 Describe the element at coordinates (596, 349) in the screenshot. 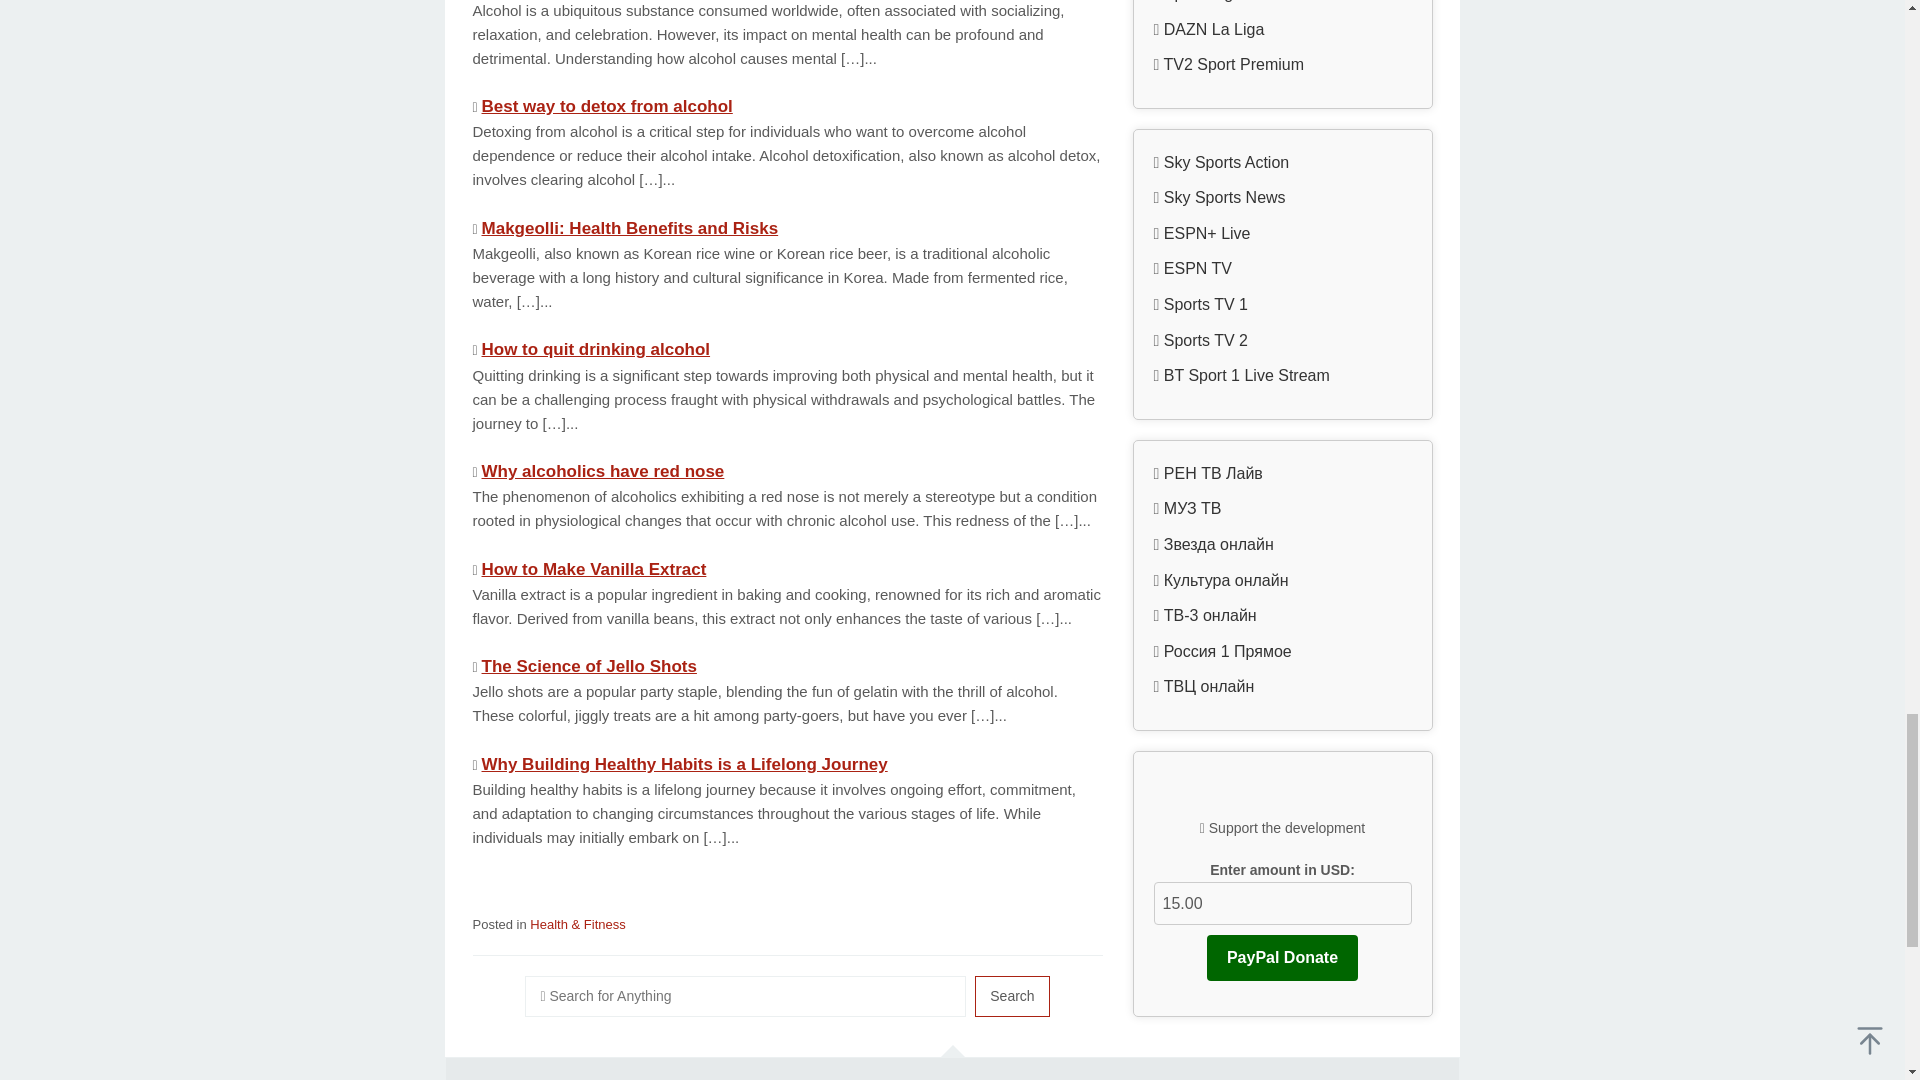

I see `How to quit drinking alcohol` at that location.